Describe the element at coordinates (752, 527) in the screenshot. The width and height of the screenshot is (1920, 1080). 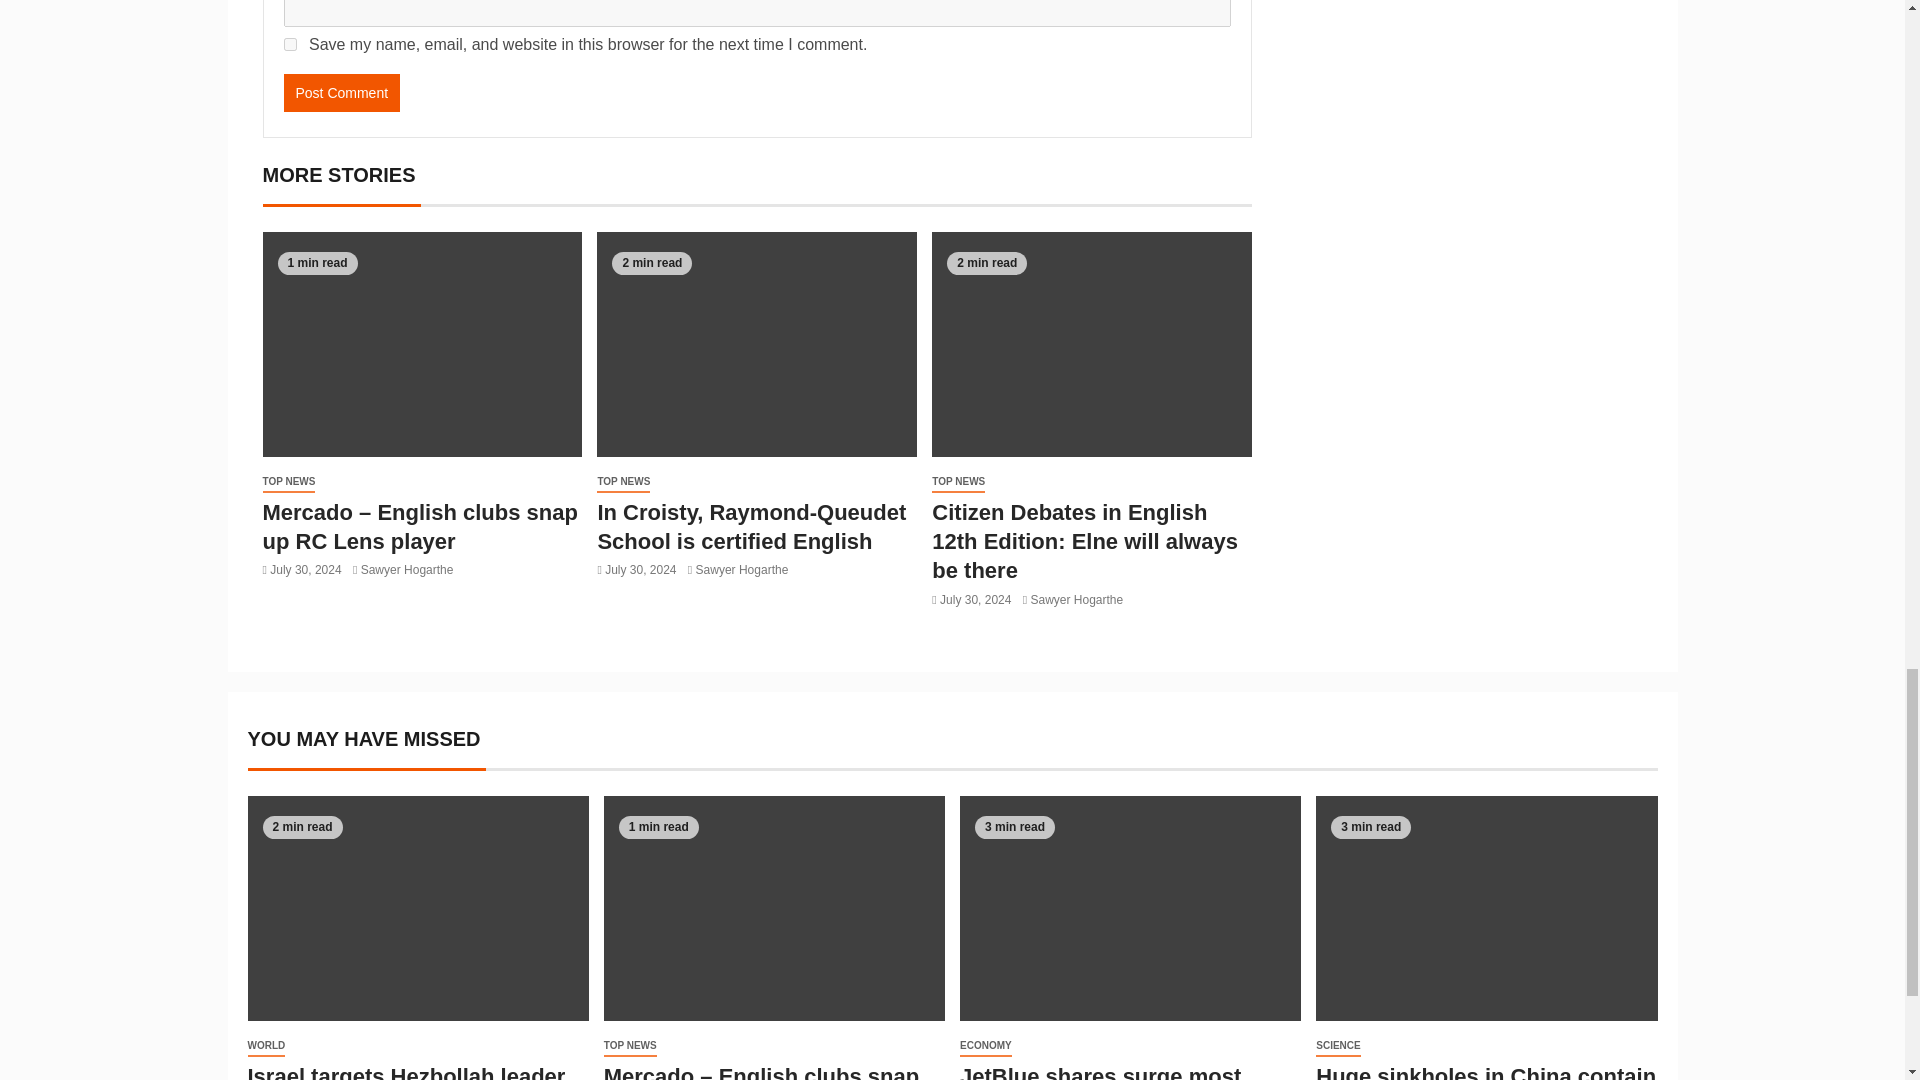
I see `In Croisty, Raymond-Queudet School is certified English` at that location.